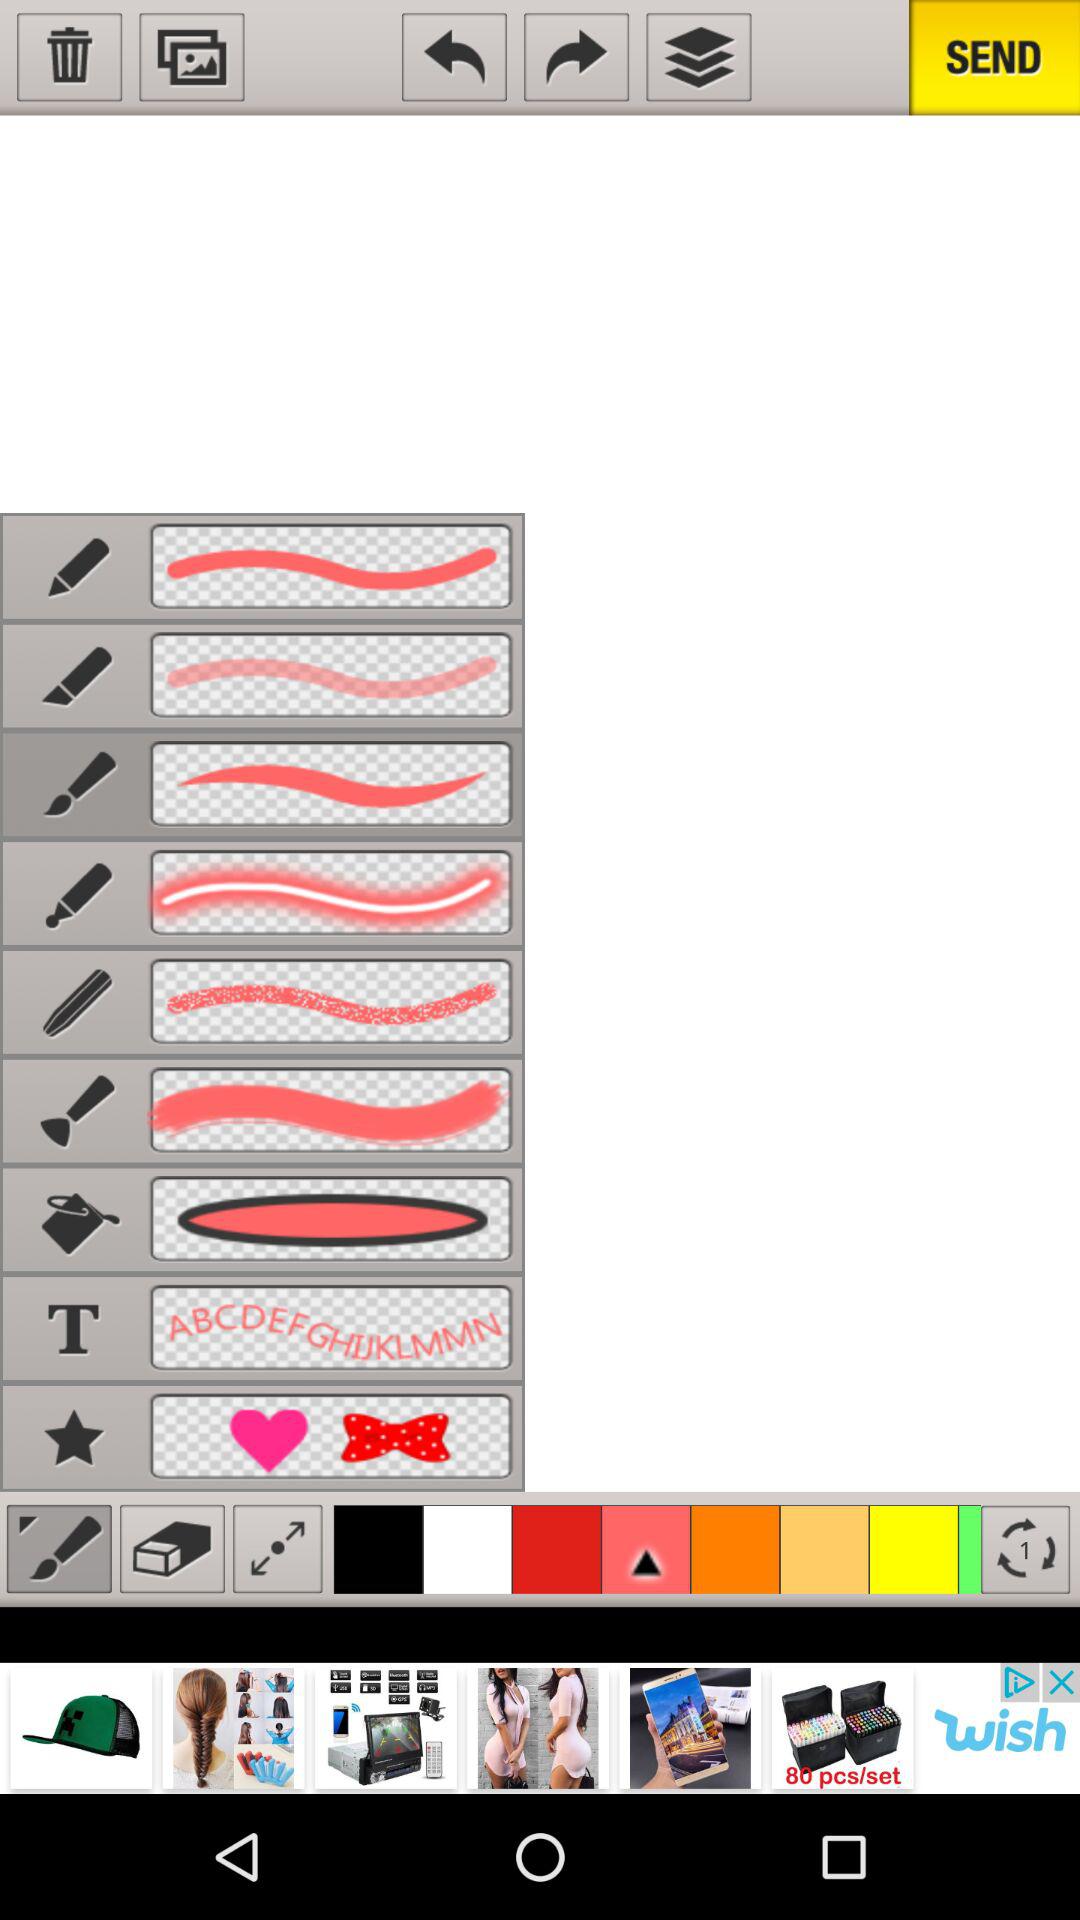 The height and width of the screenshot is (1920, 1080). Describe the element at coordinates (540, 1728) in the screenshot. I see `goes to wish.com website` at that location.